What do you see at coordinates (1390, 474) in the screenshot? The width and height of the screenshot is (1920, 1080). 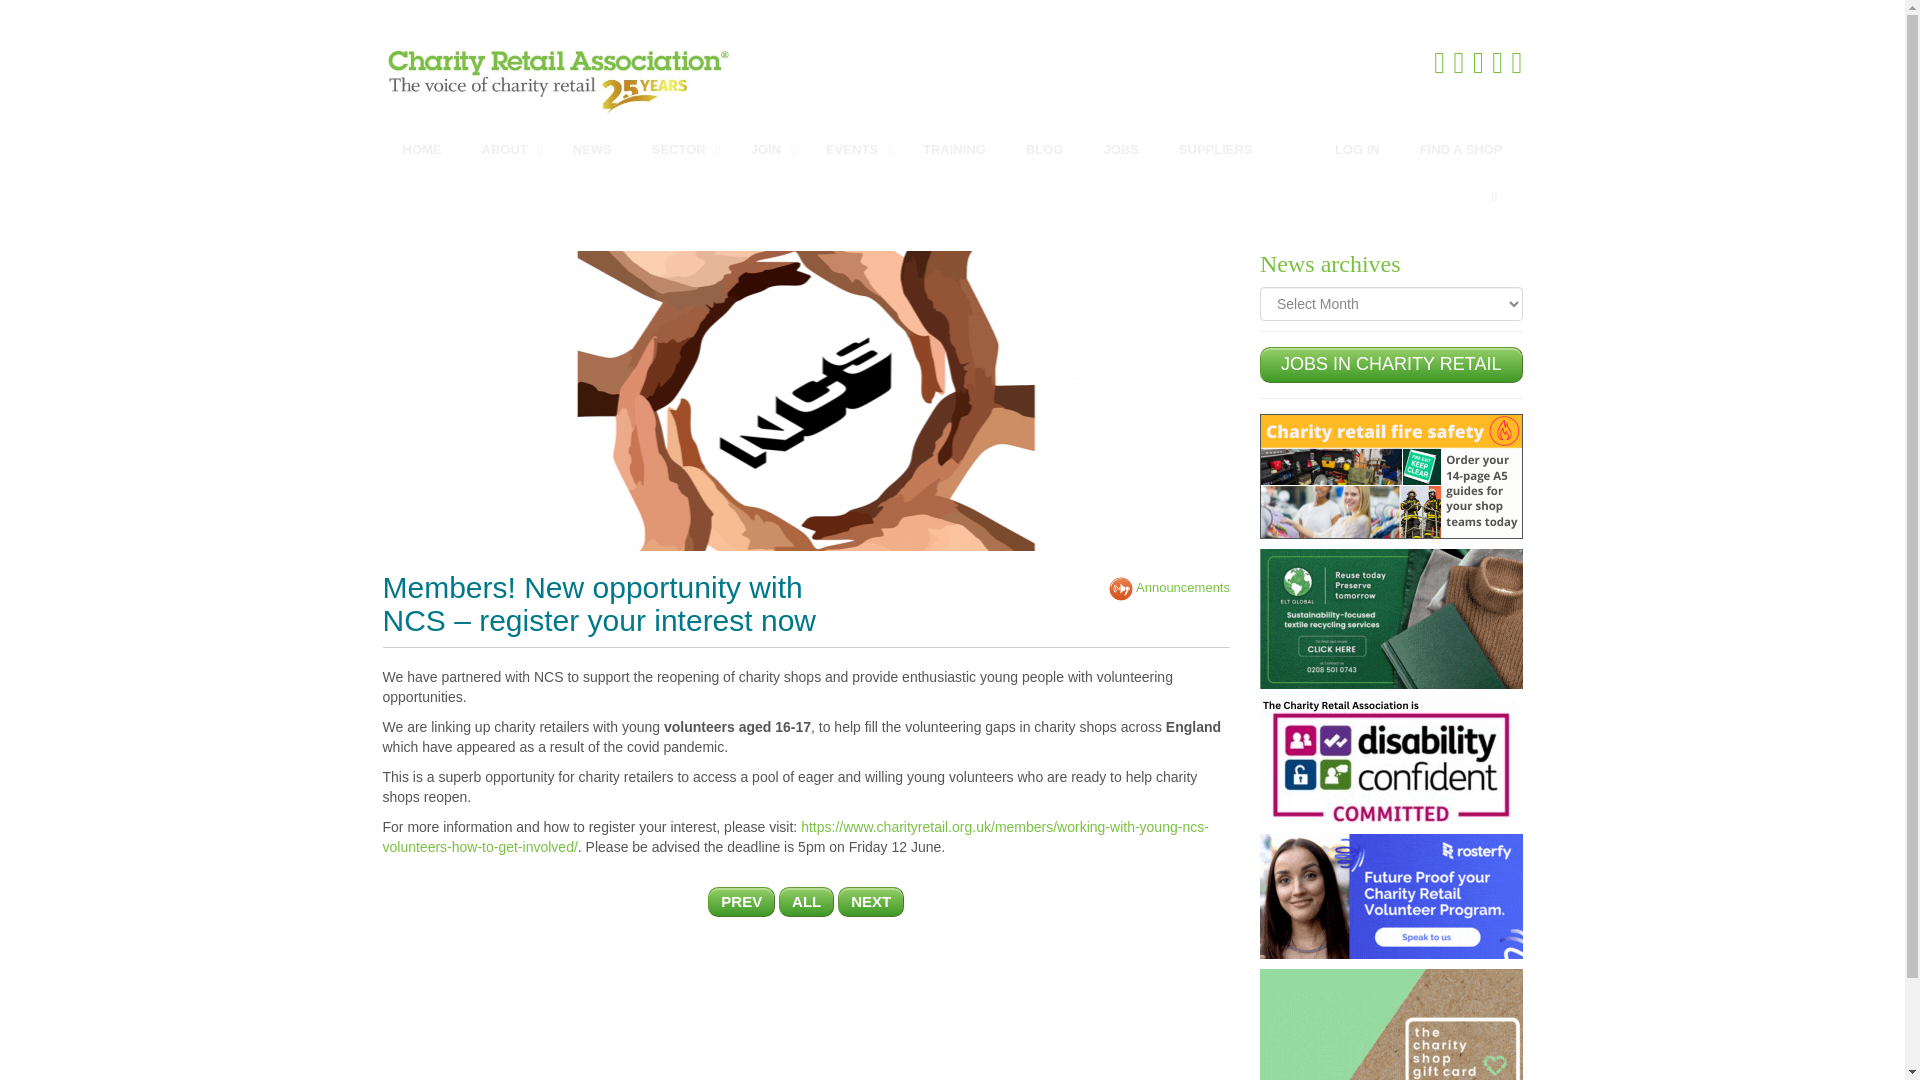 I see `Charity Retail Fire Safety guides` at bounding box center [1390, 474].